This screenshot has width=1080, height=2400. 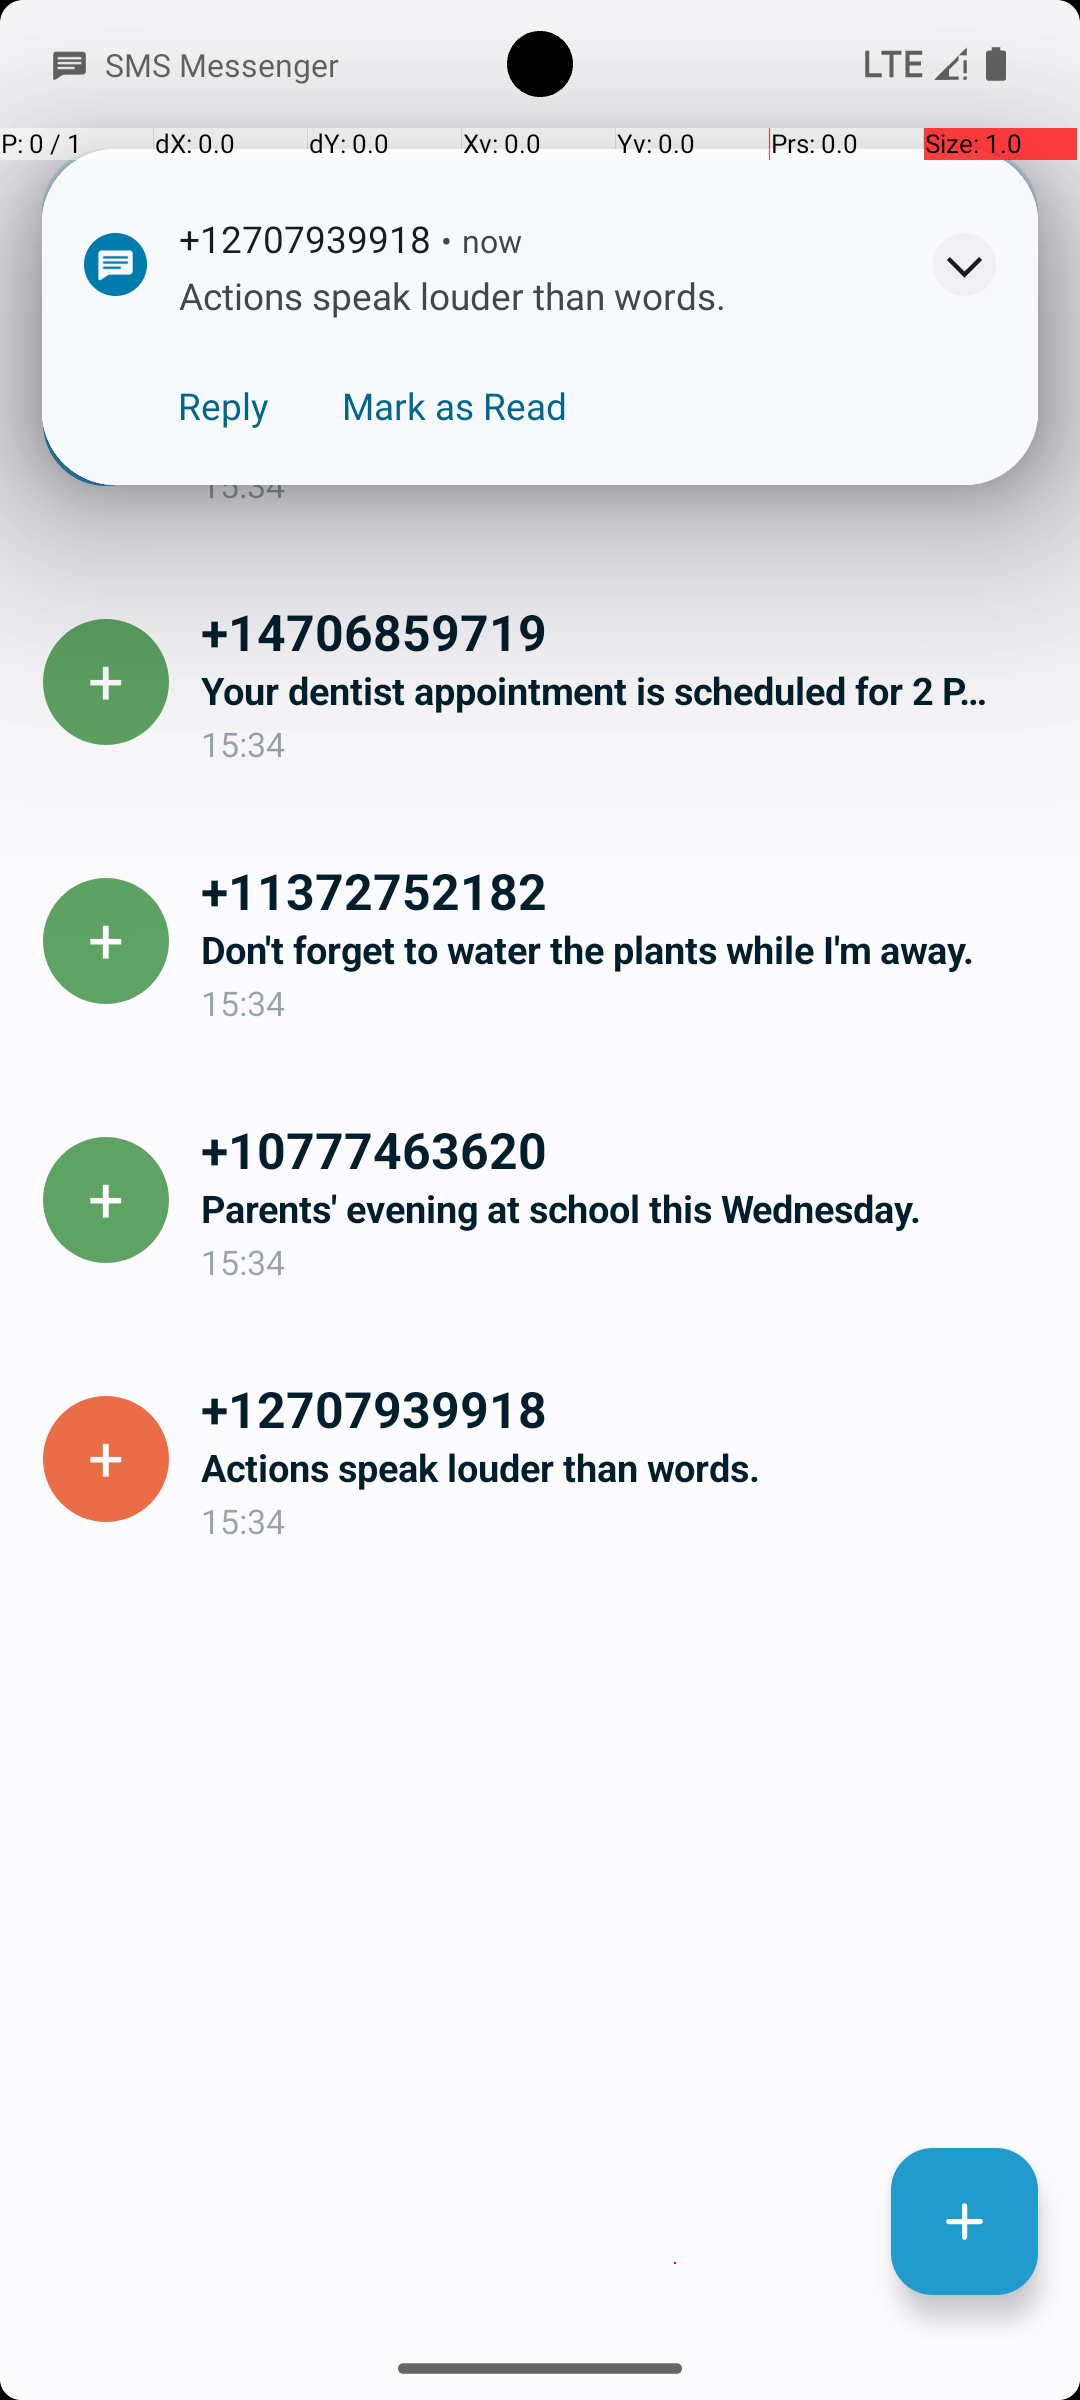 What do you see at coordinates (624, 631) in the screenshot?
I see `+14706859719` at bounding box center [624, 631].